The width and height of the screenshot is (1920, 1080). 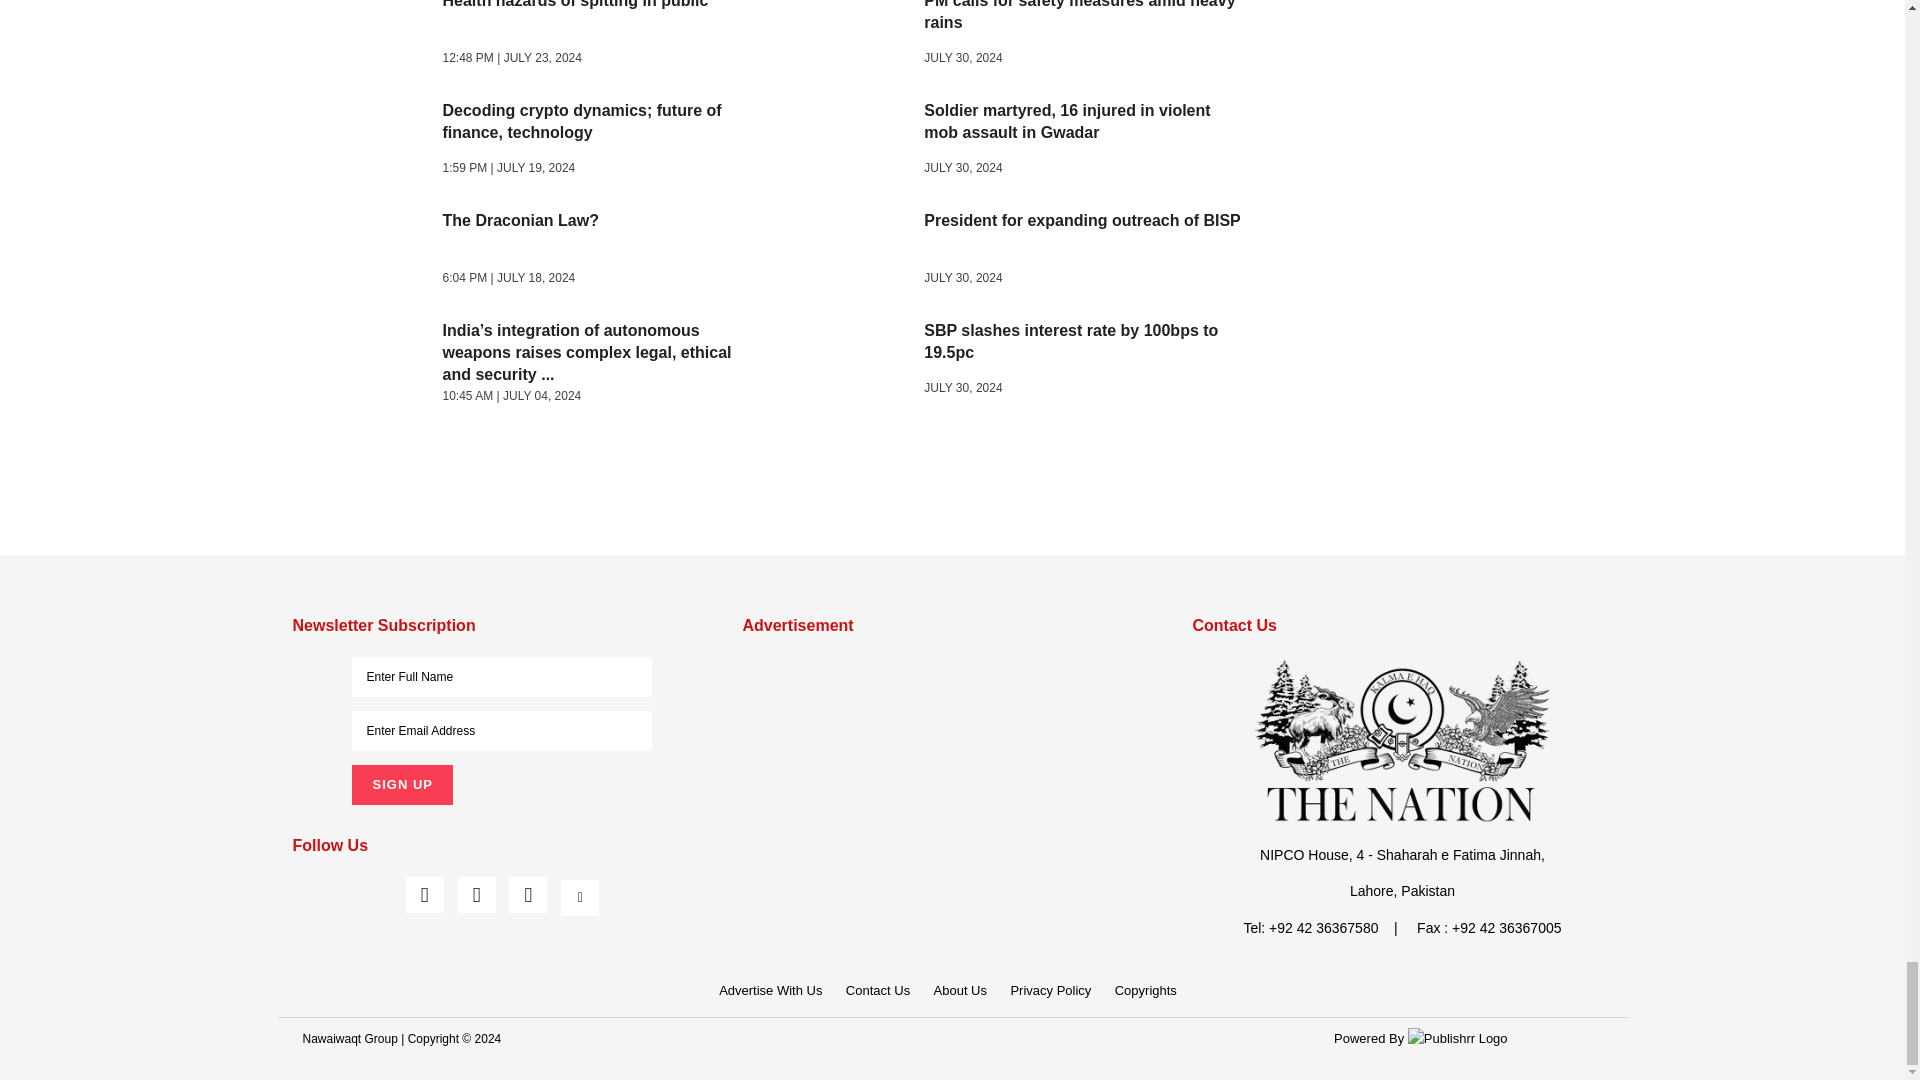 What do you see at coordinates (368, 37) in the screenshot?
I see `Health hazards of spitting in public` at bounding box center [368, 37].